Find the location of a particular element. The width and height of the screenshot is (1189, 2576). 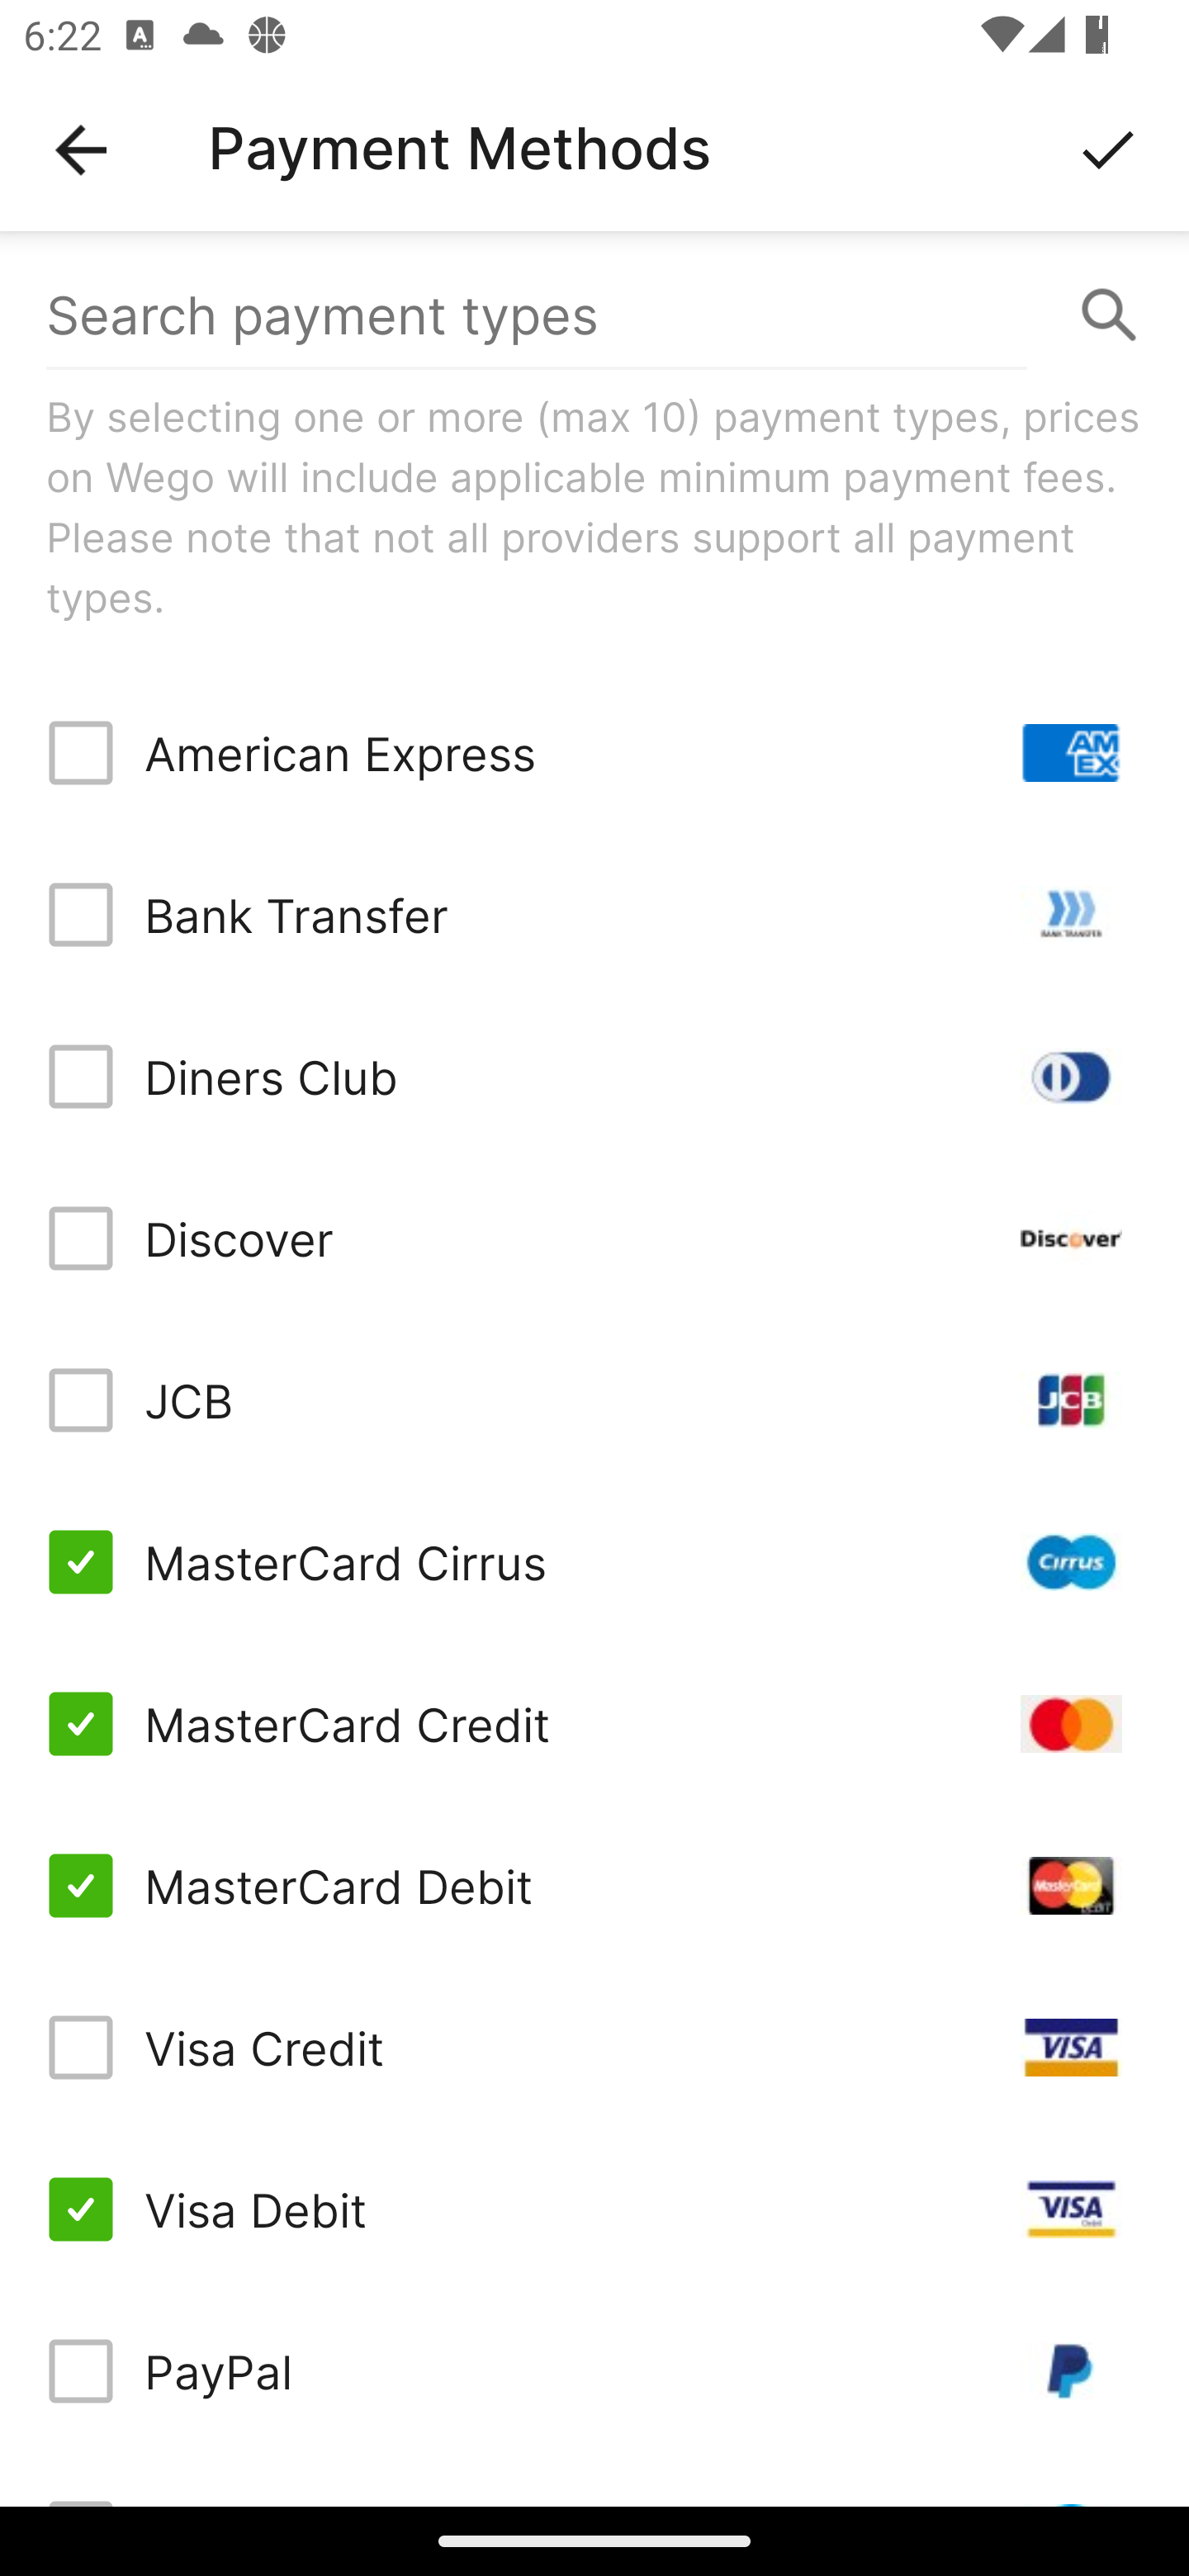

Visa Credit is located at coordinates (594, 2046).